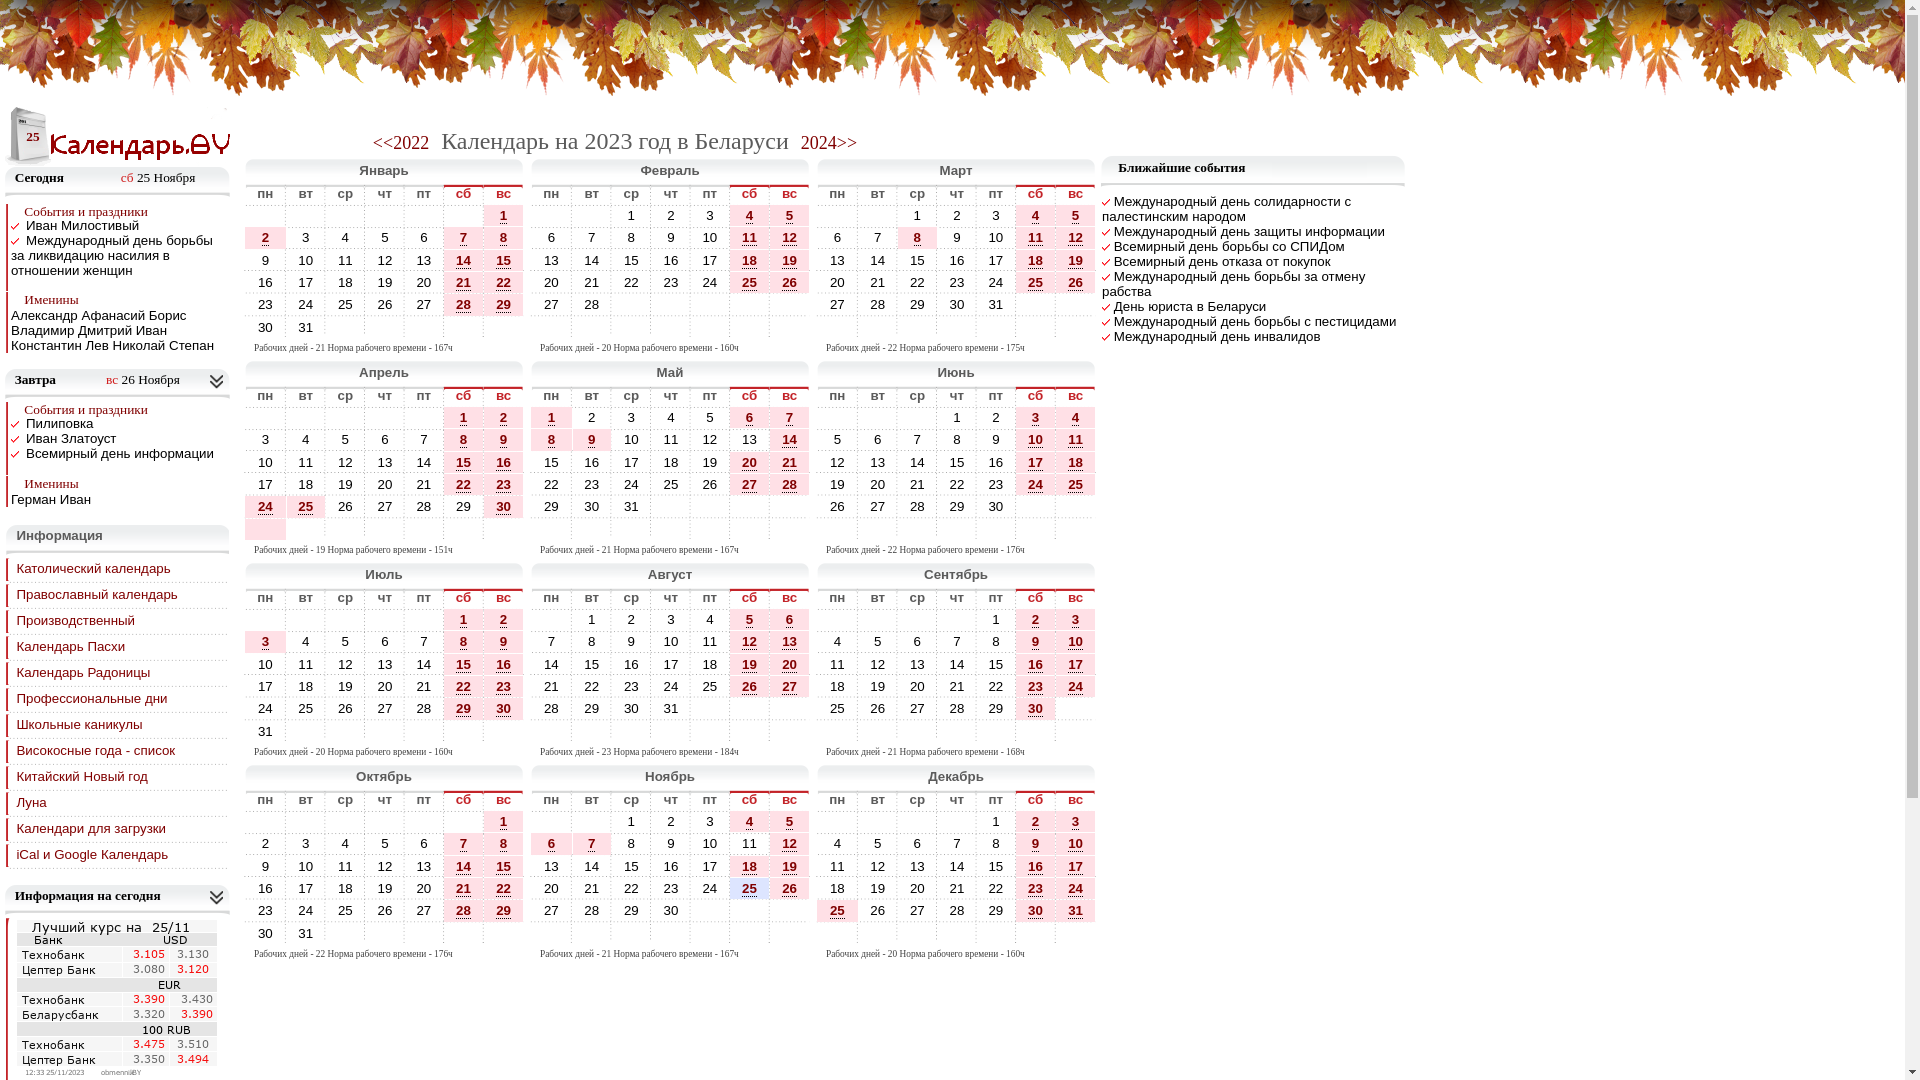  I want to click on 15, so click(996, 866).